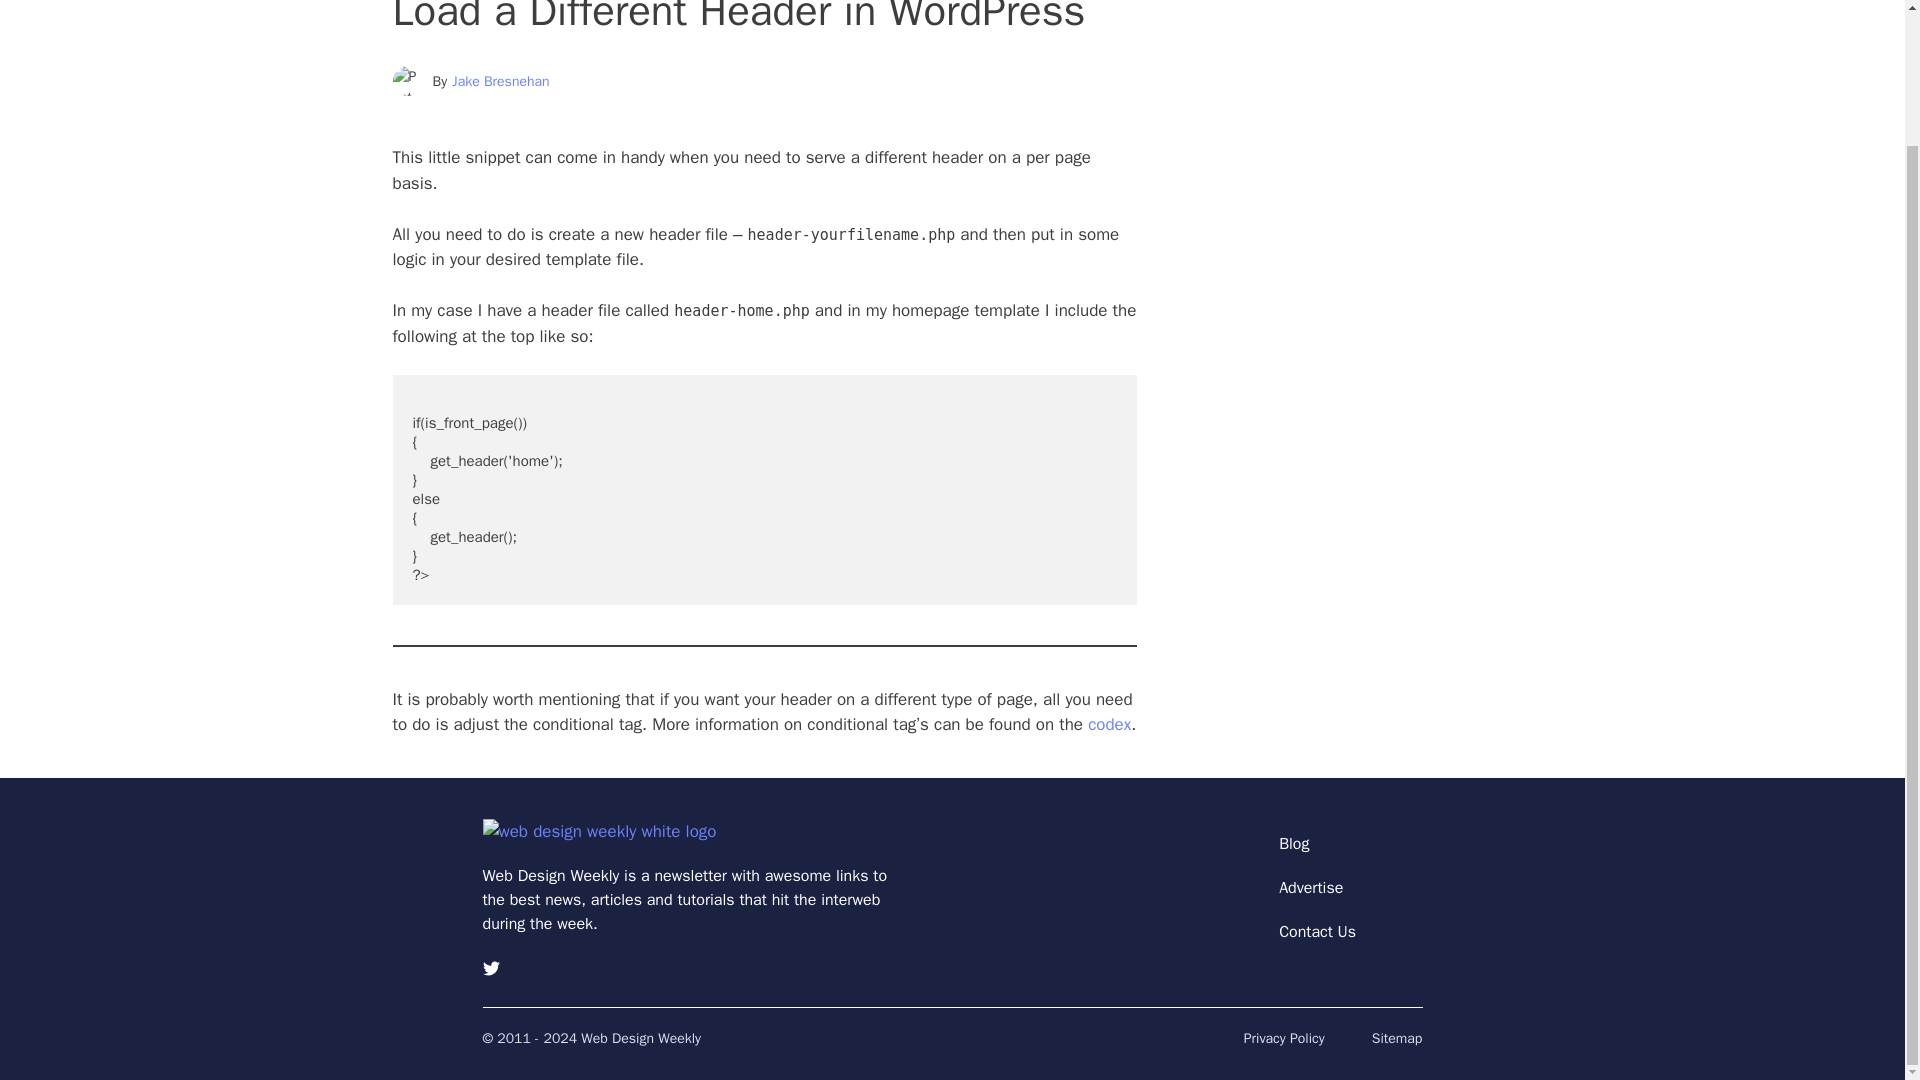  I want to click on Jake Bresnehan, so click(500, 81).